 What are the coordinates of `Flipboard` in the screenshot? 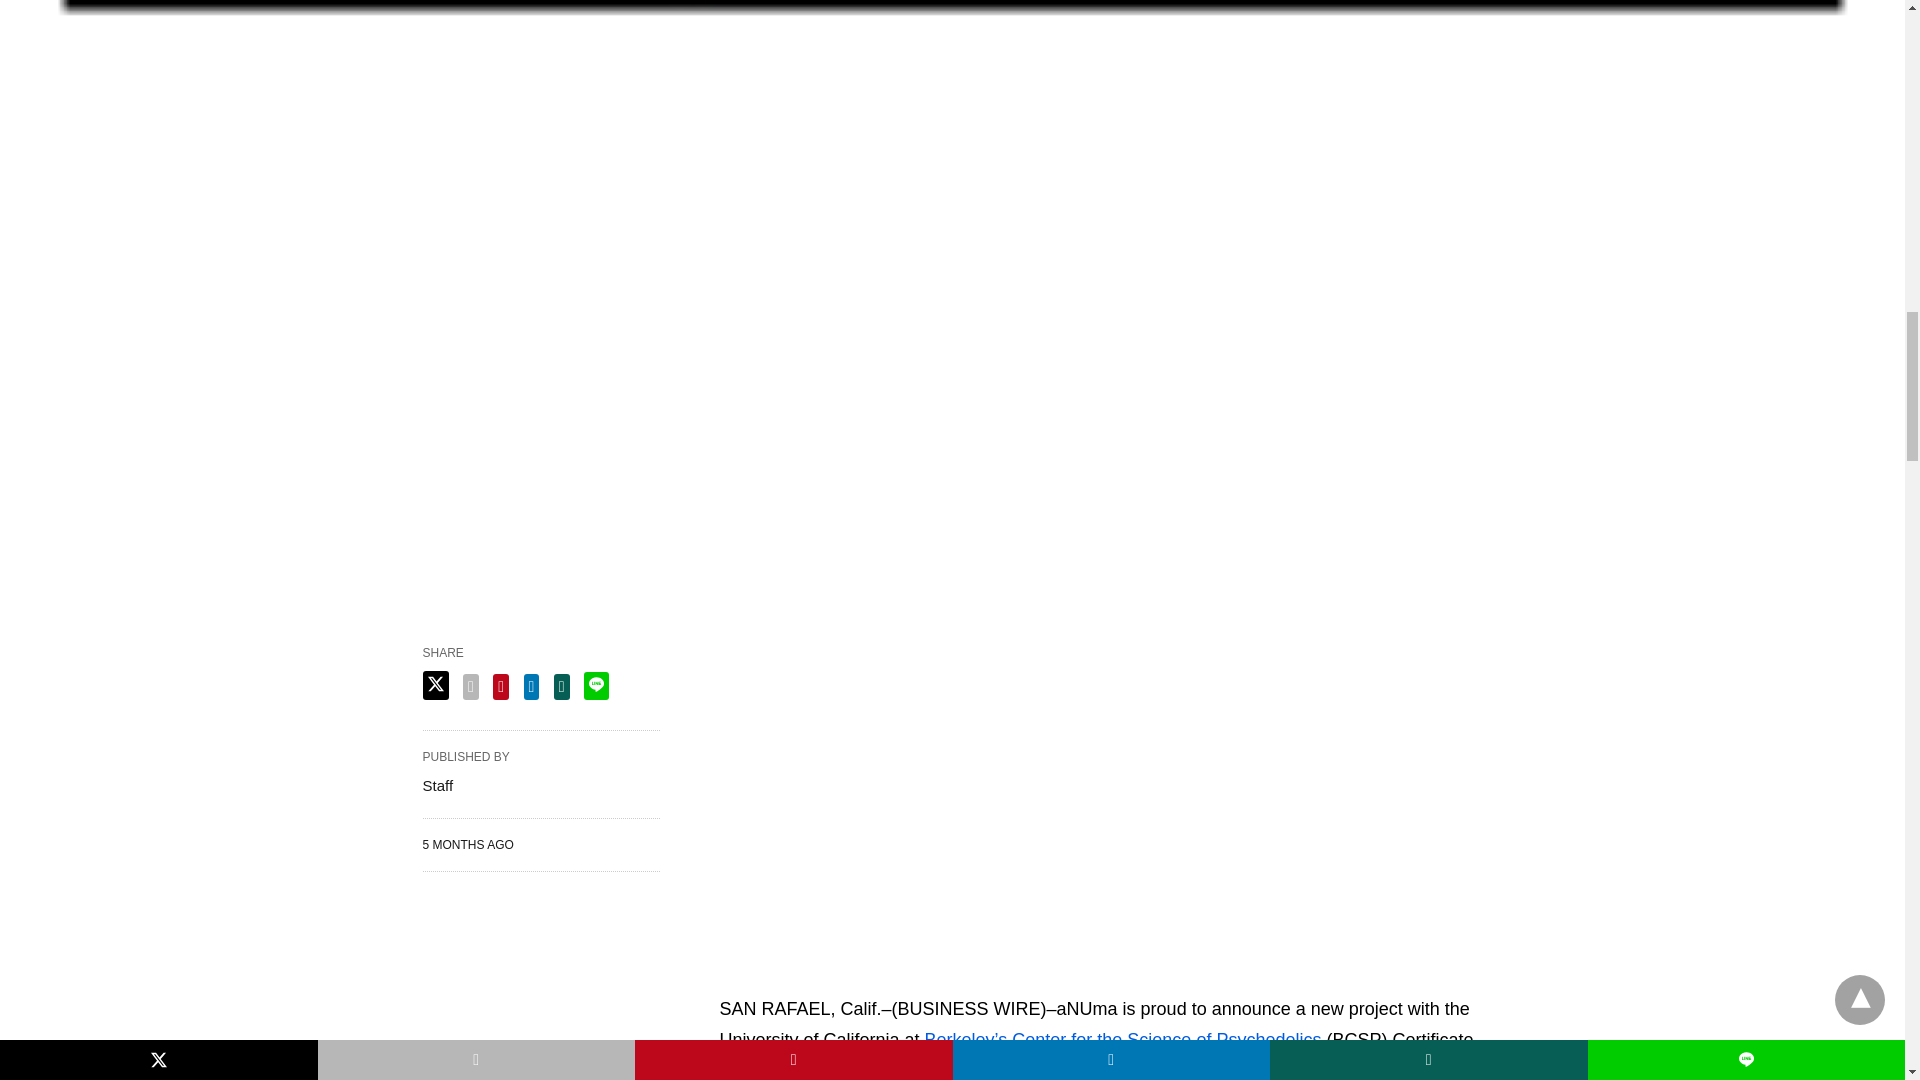 It's located at (864, 978).